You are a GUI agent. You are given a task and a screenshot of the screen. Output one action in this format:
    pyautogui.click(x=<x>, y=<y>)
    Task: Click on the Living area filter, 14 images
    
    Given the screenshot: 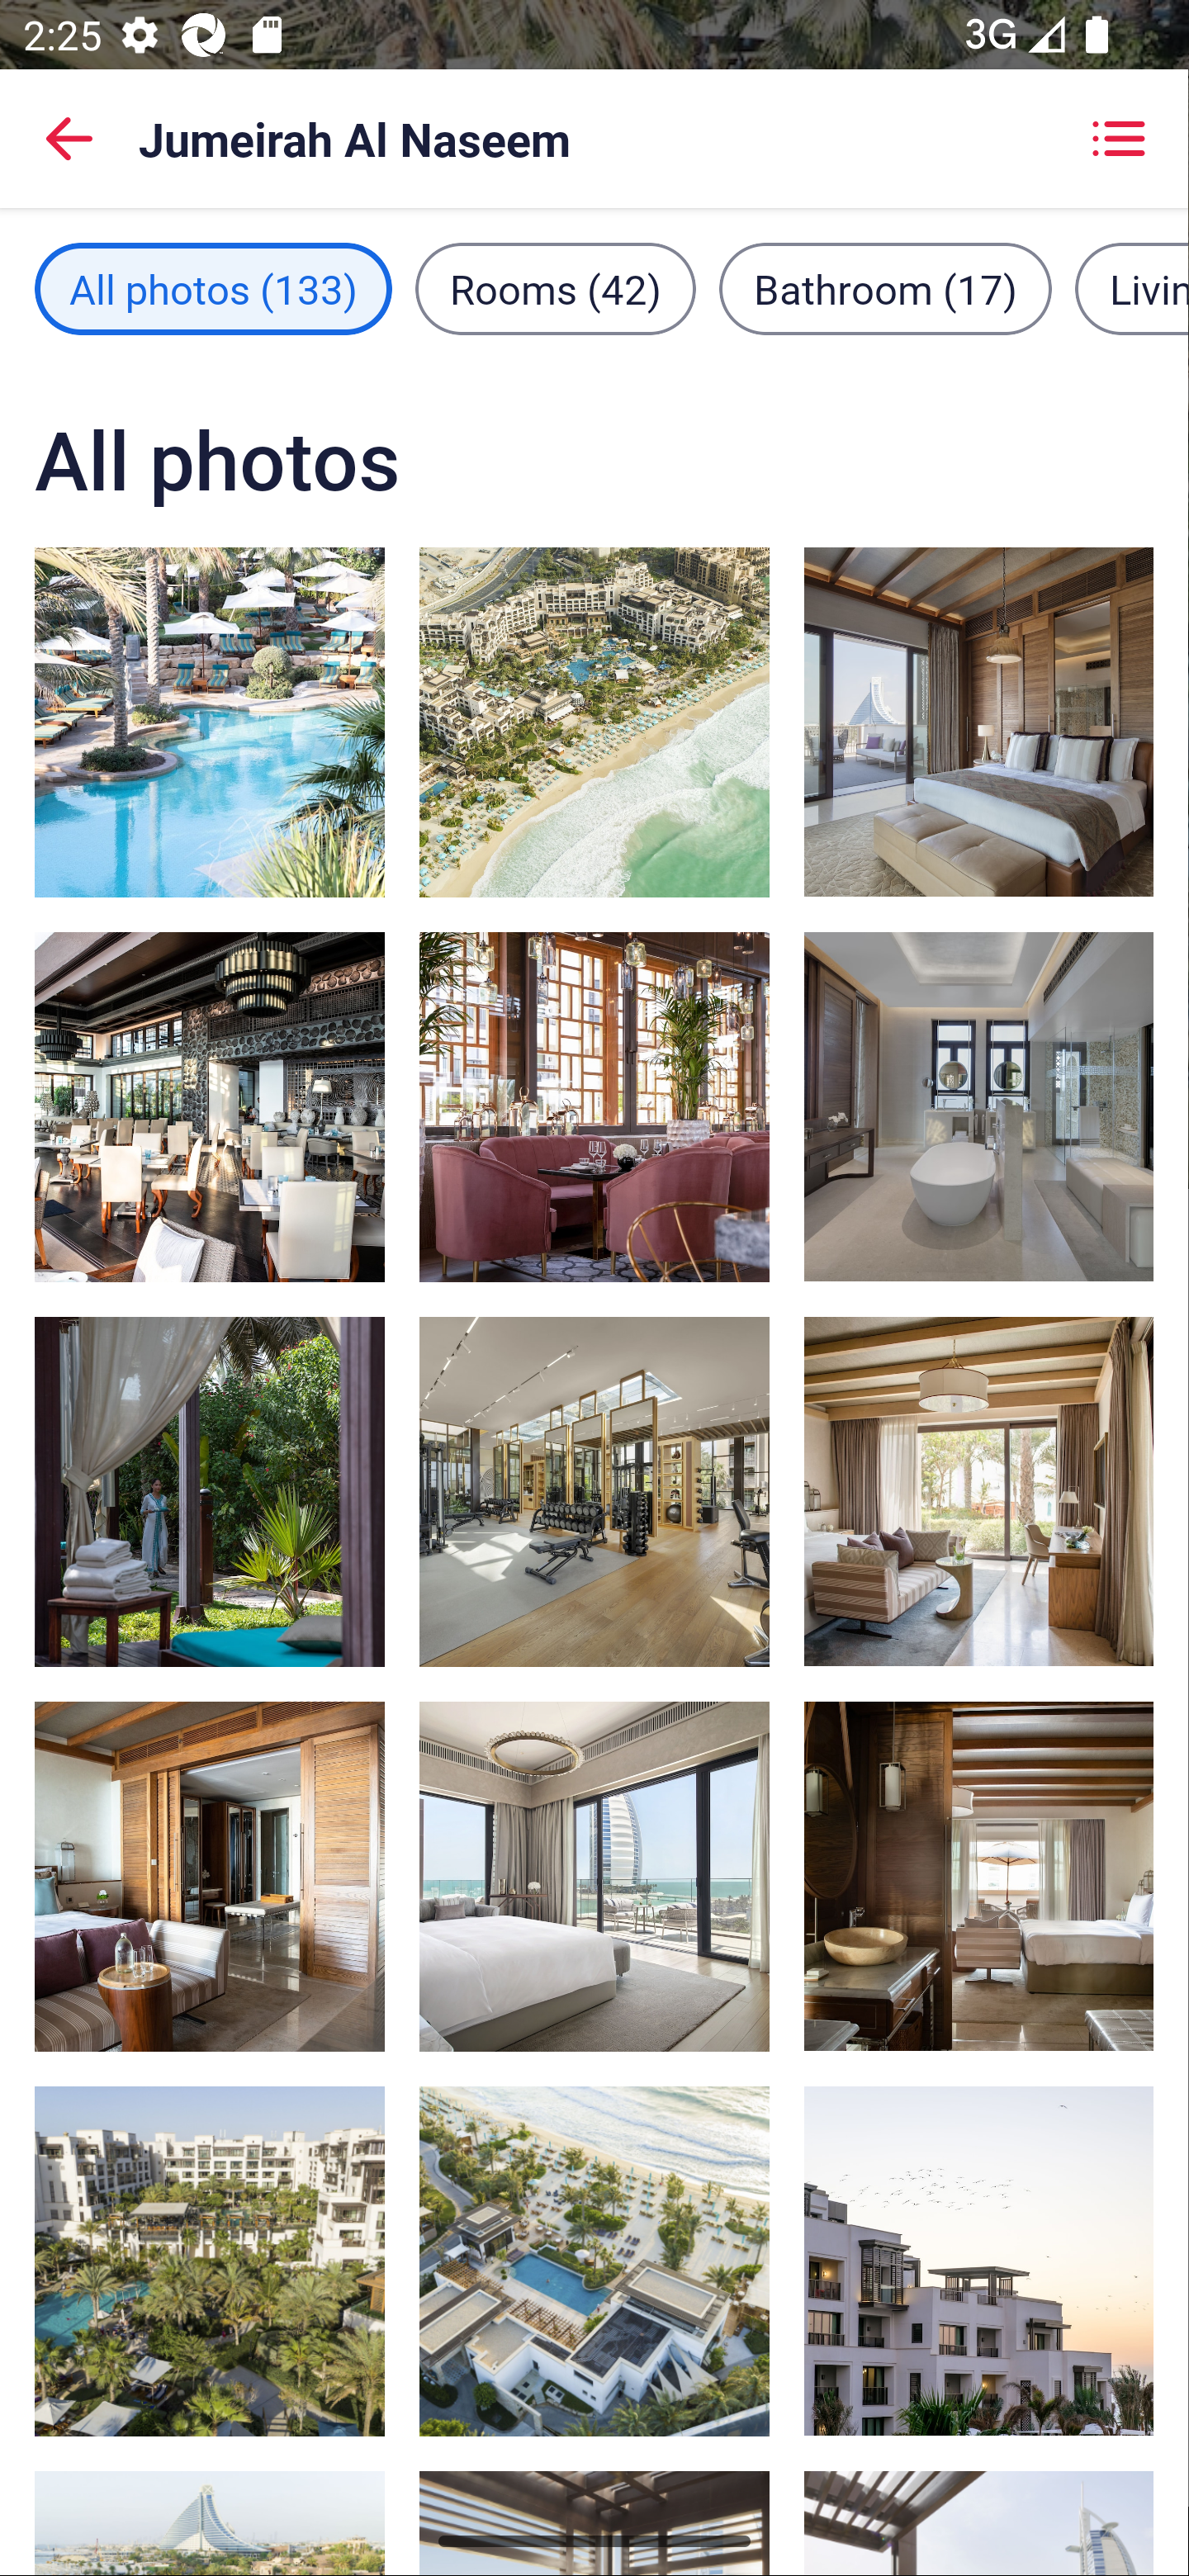 What is the action you would take?
    pyautogui.click(x=1131, y=288)
    